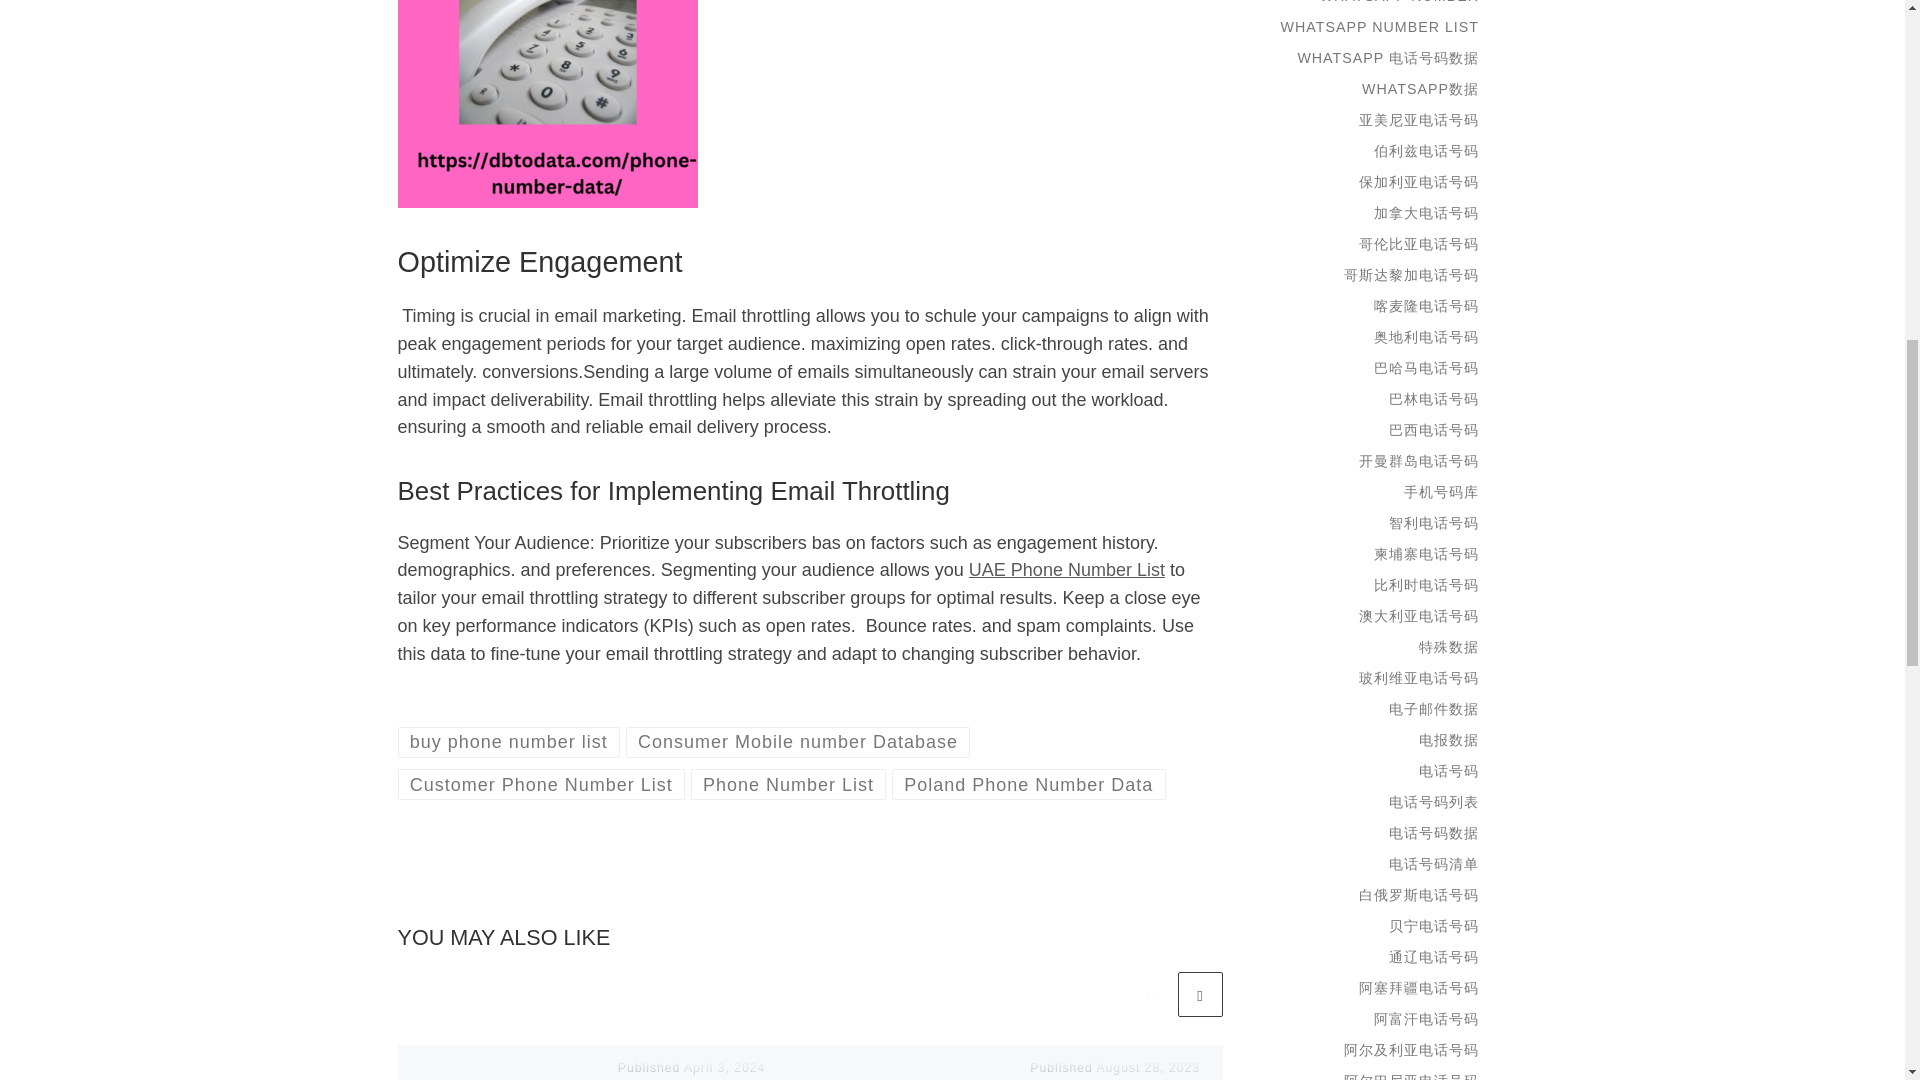 The height and width of the screenshot is (1080, 1920). Describe the element at coordinates (1067, 570) in the screenshot. I see `UAE Phone Number List` at that location.